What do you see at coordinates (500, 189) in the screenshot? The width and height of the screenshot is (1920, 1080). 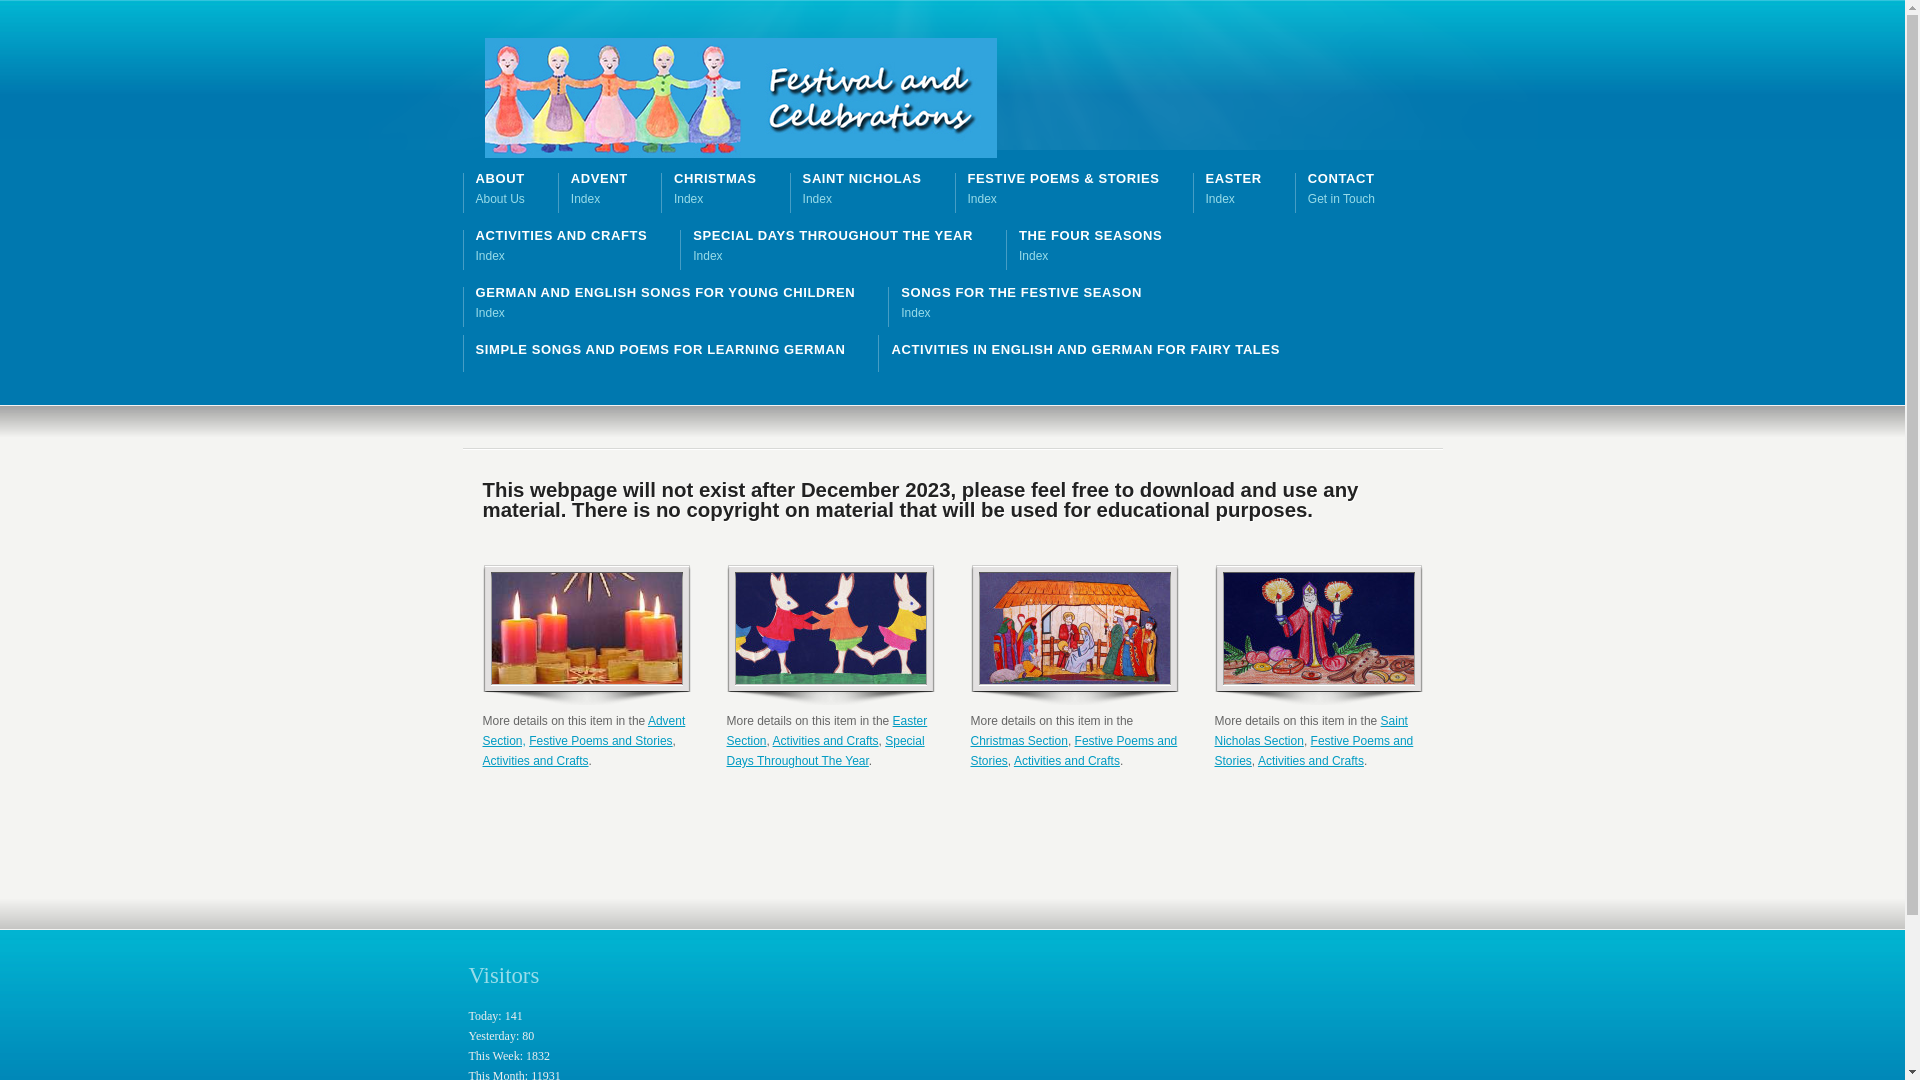 I see `ABOUT
About Us` at bounding box center [500, 189].